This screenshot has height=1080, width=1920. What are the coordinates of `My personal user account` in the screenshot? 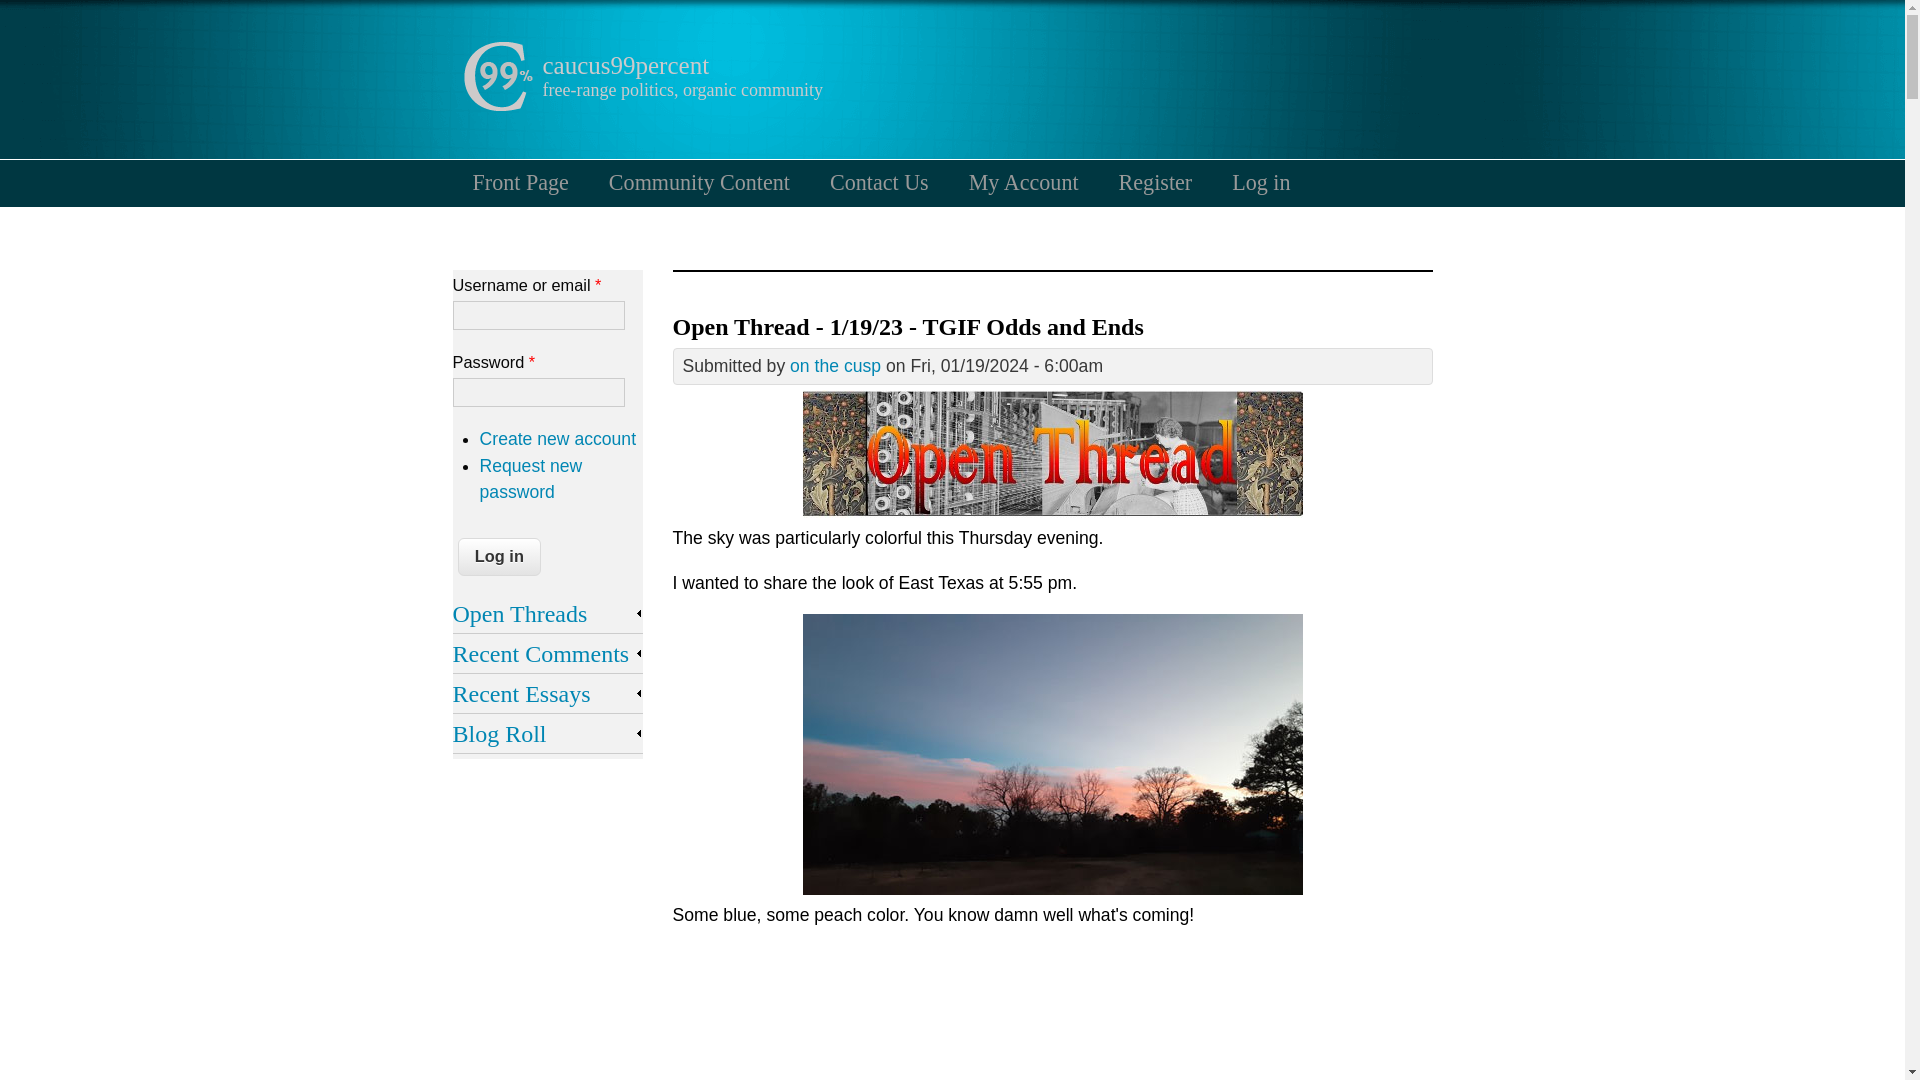 It's located at (1023, 182).